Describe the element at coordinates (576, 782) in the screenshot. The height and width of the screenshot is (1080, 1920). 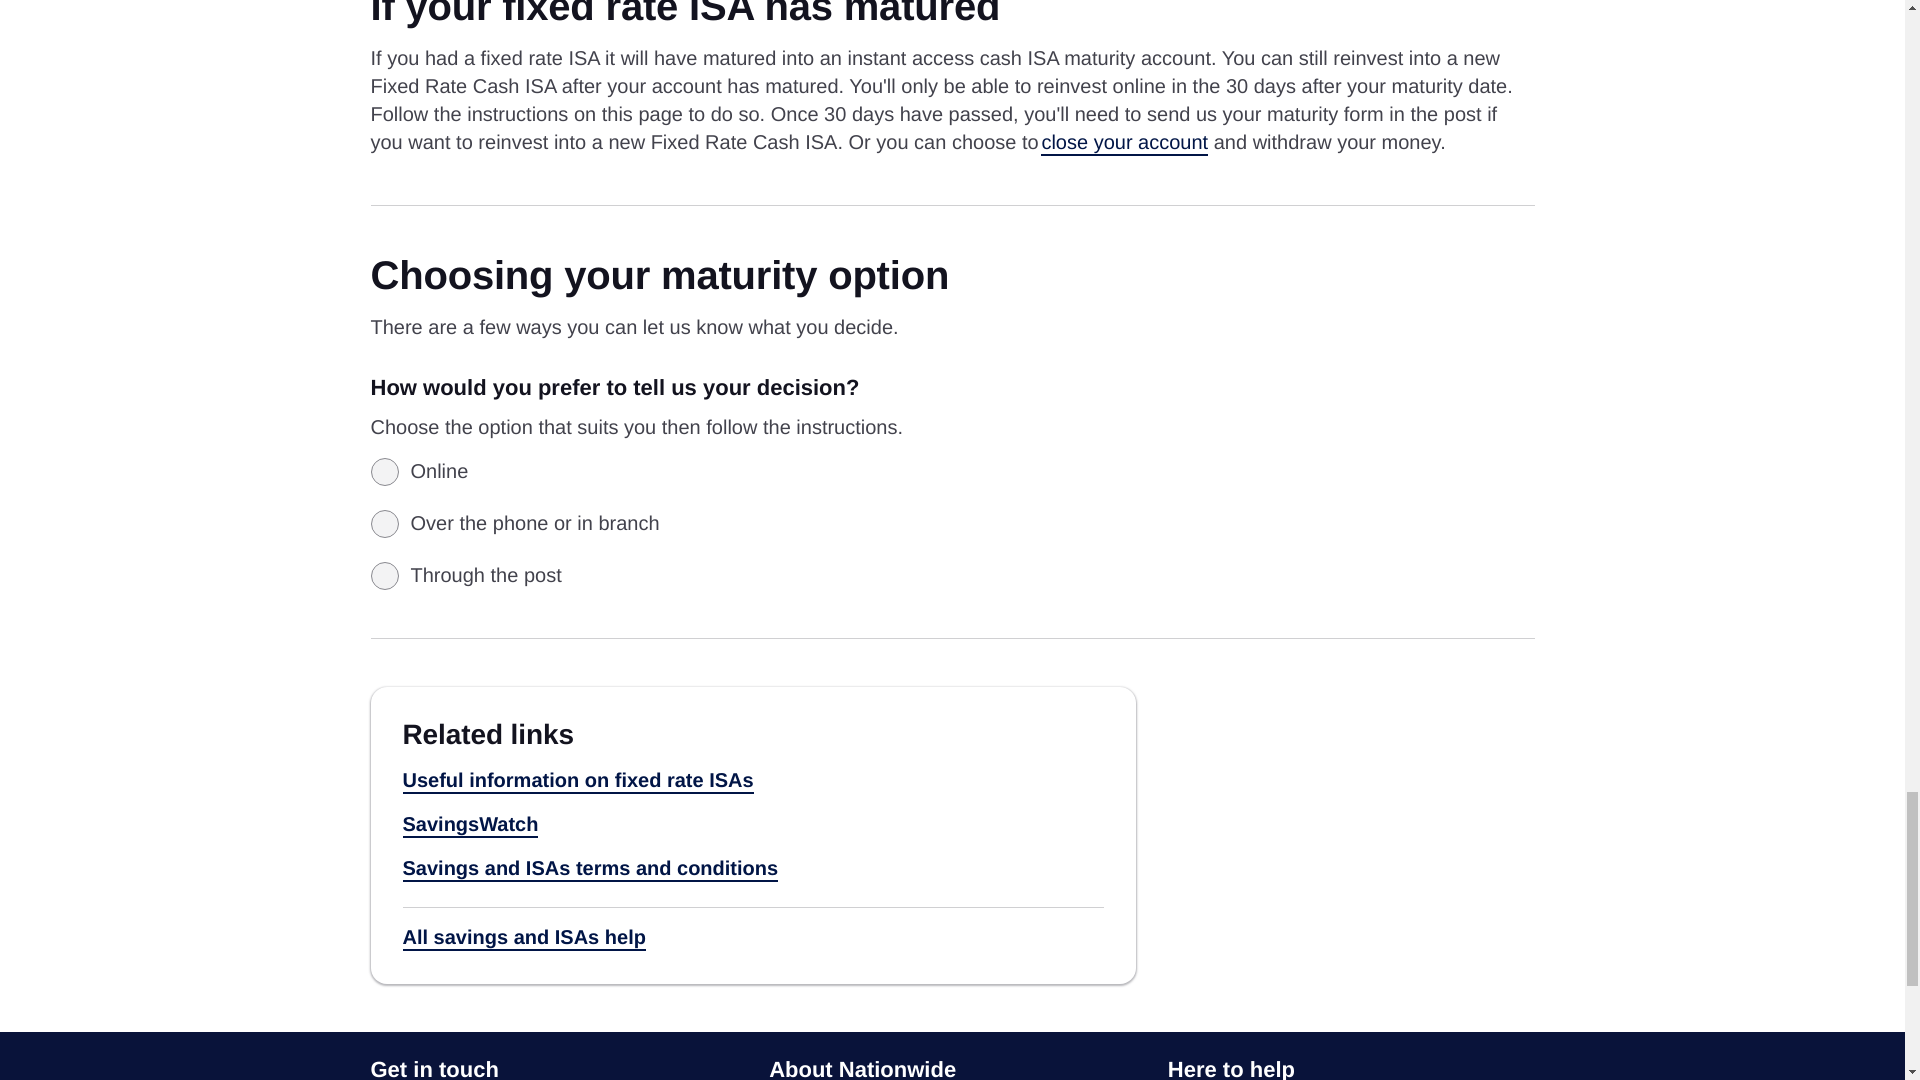
I see `Useful information on fixed rate ISAs` at that location.